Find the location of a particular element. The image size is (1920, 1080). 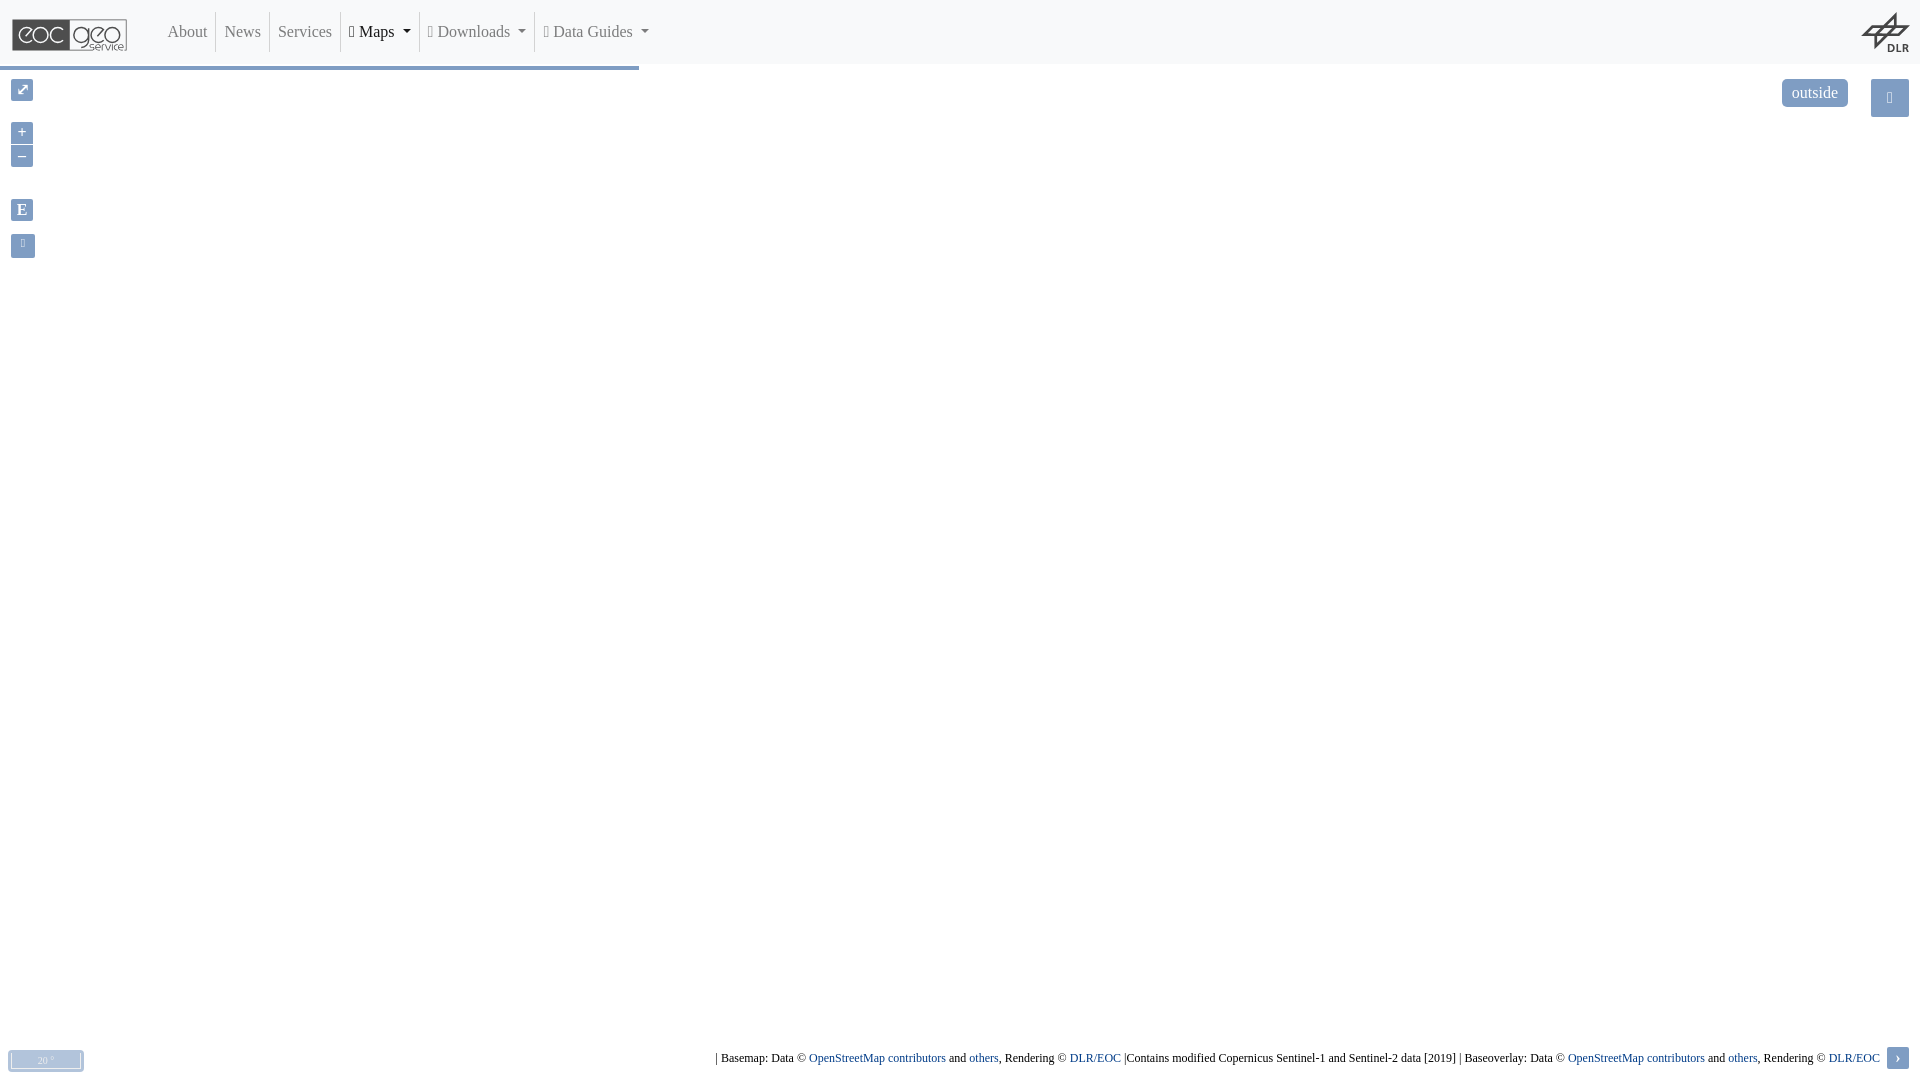

News is located at coordinates (242, 31).